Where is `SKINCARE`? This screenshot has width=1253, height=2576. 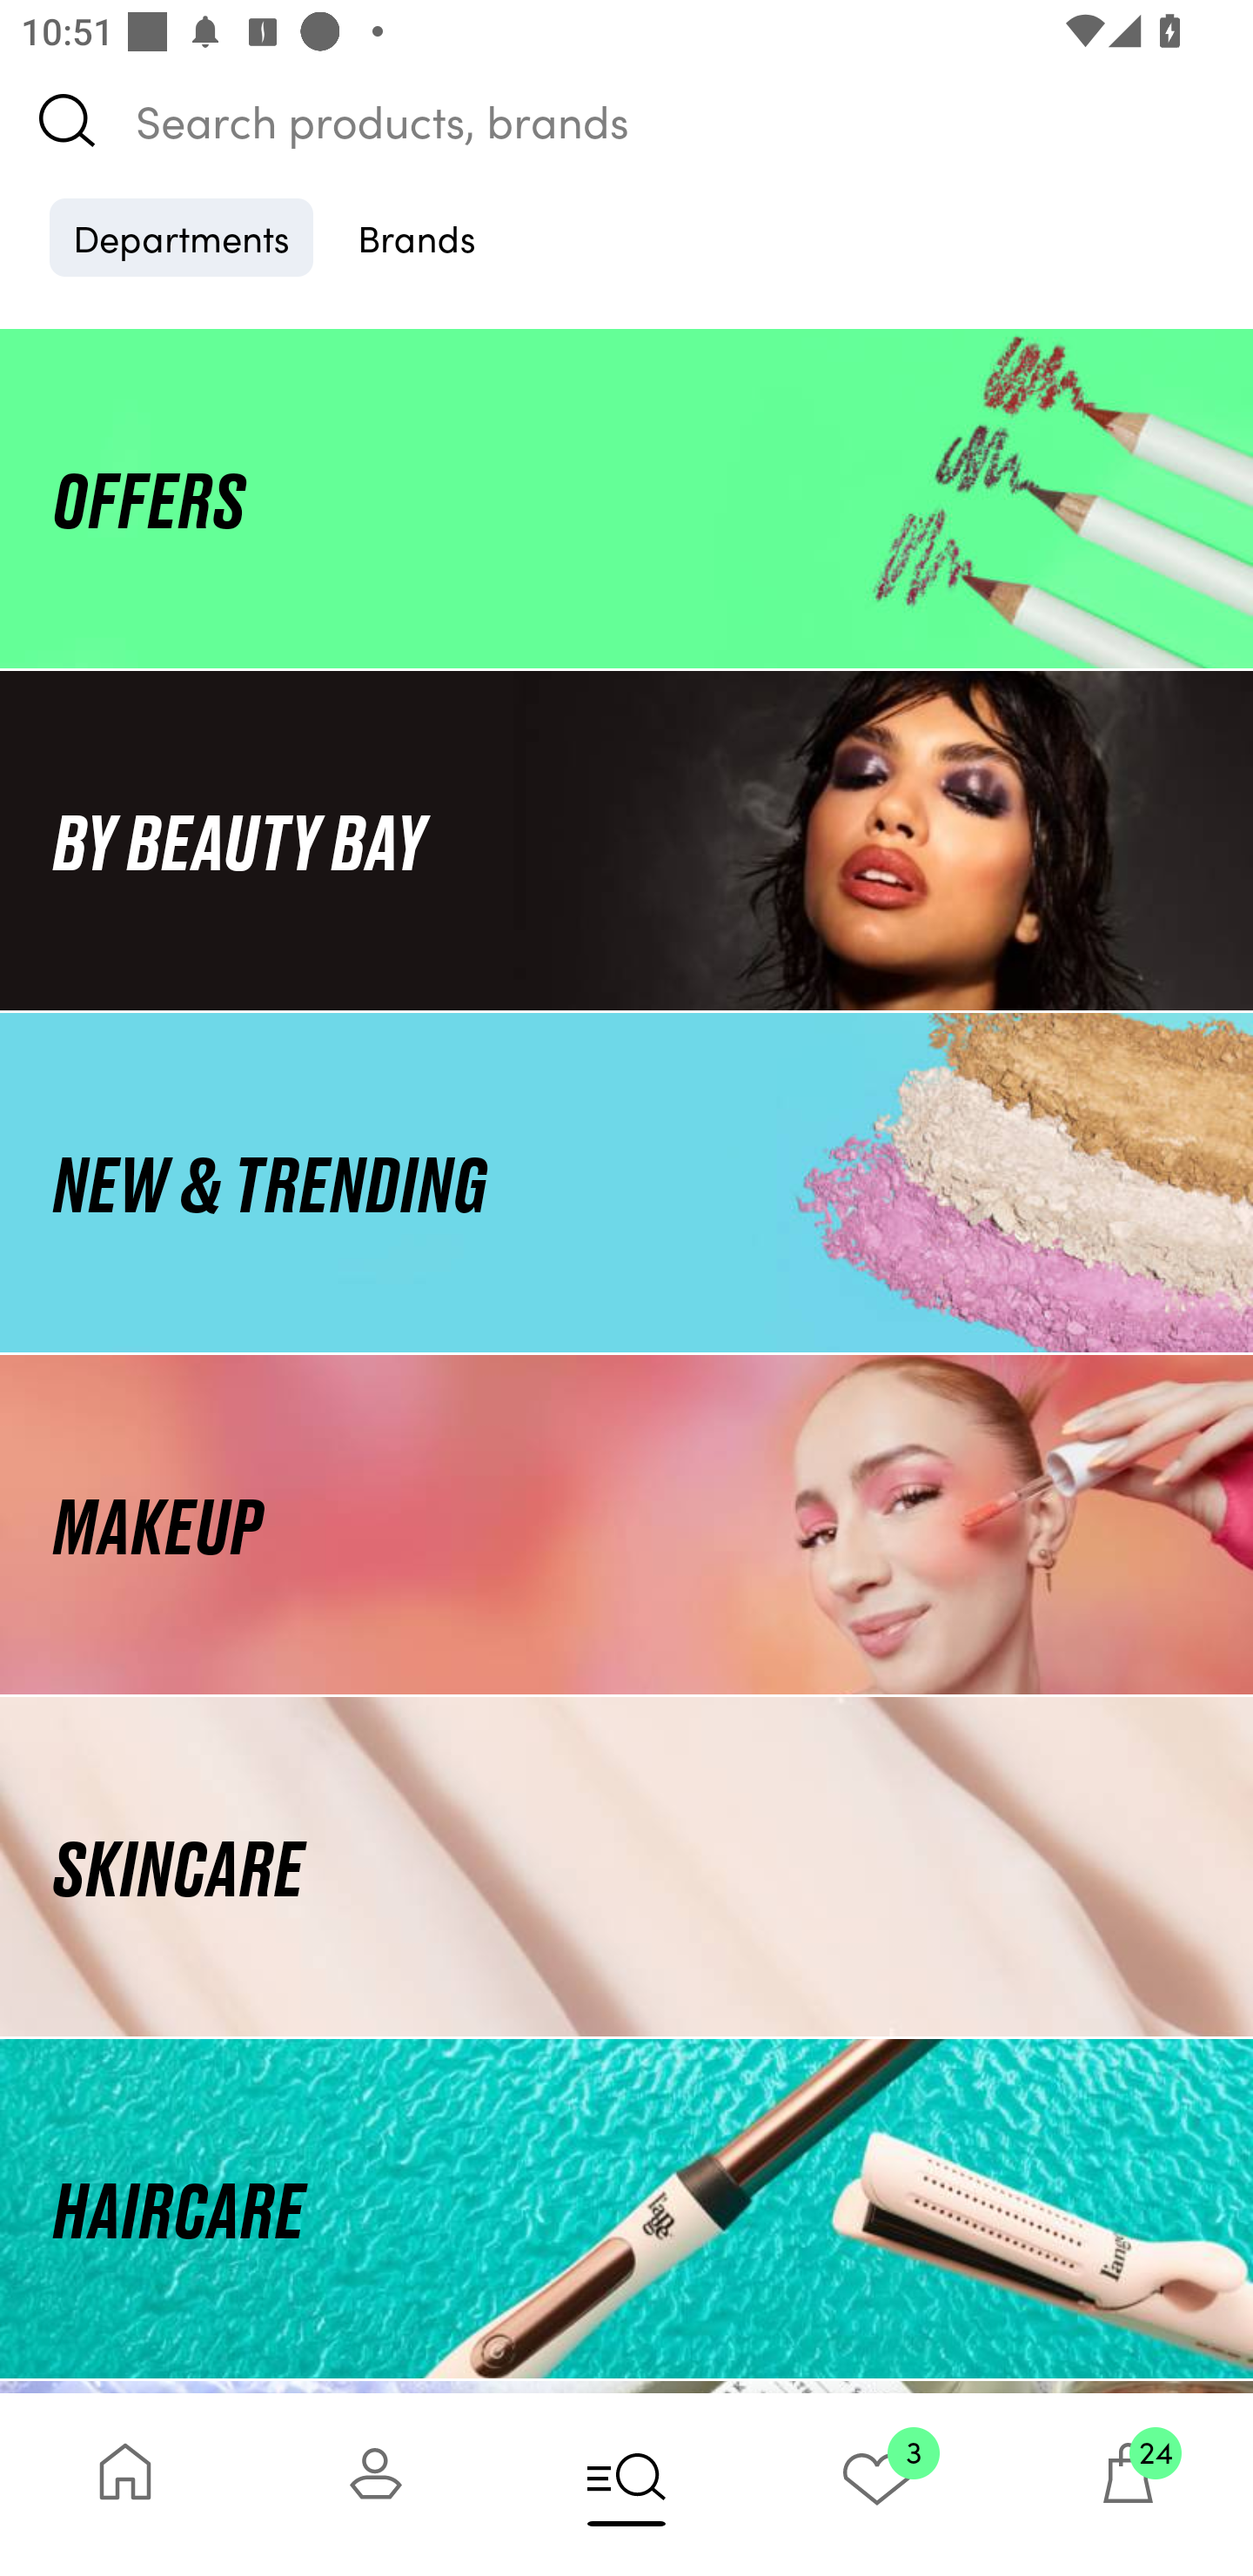 SKINCARE is located at coordinates (626, 1868).